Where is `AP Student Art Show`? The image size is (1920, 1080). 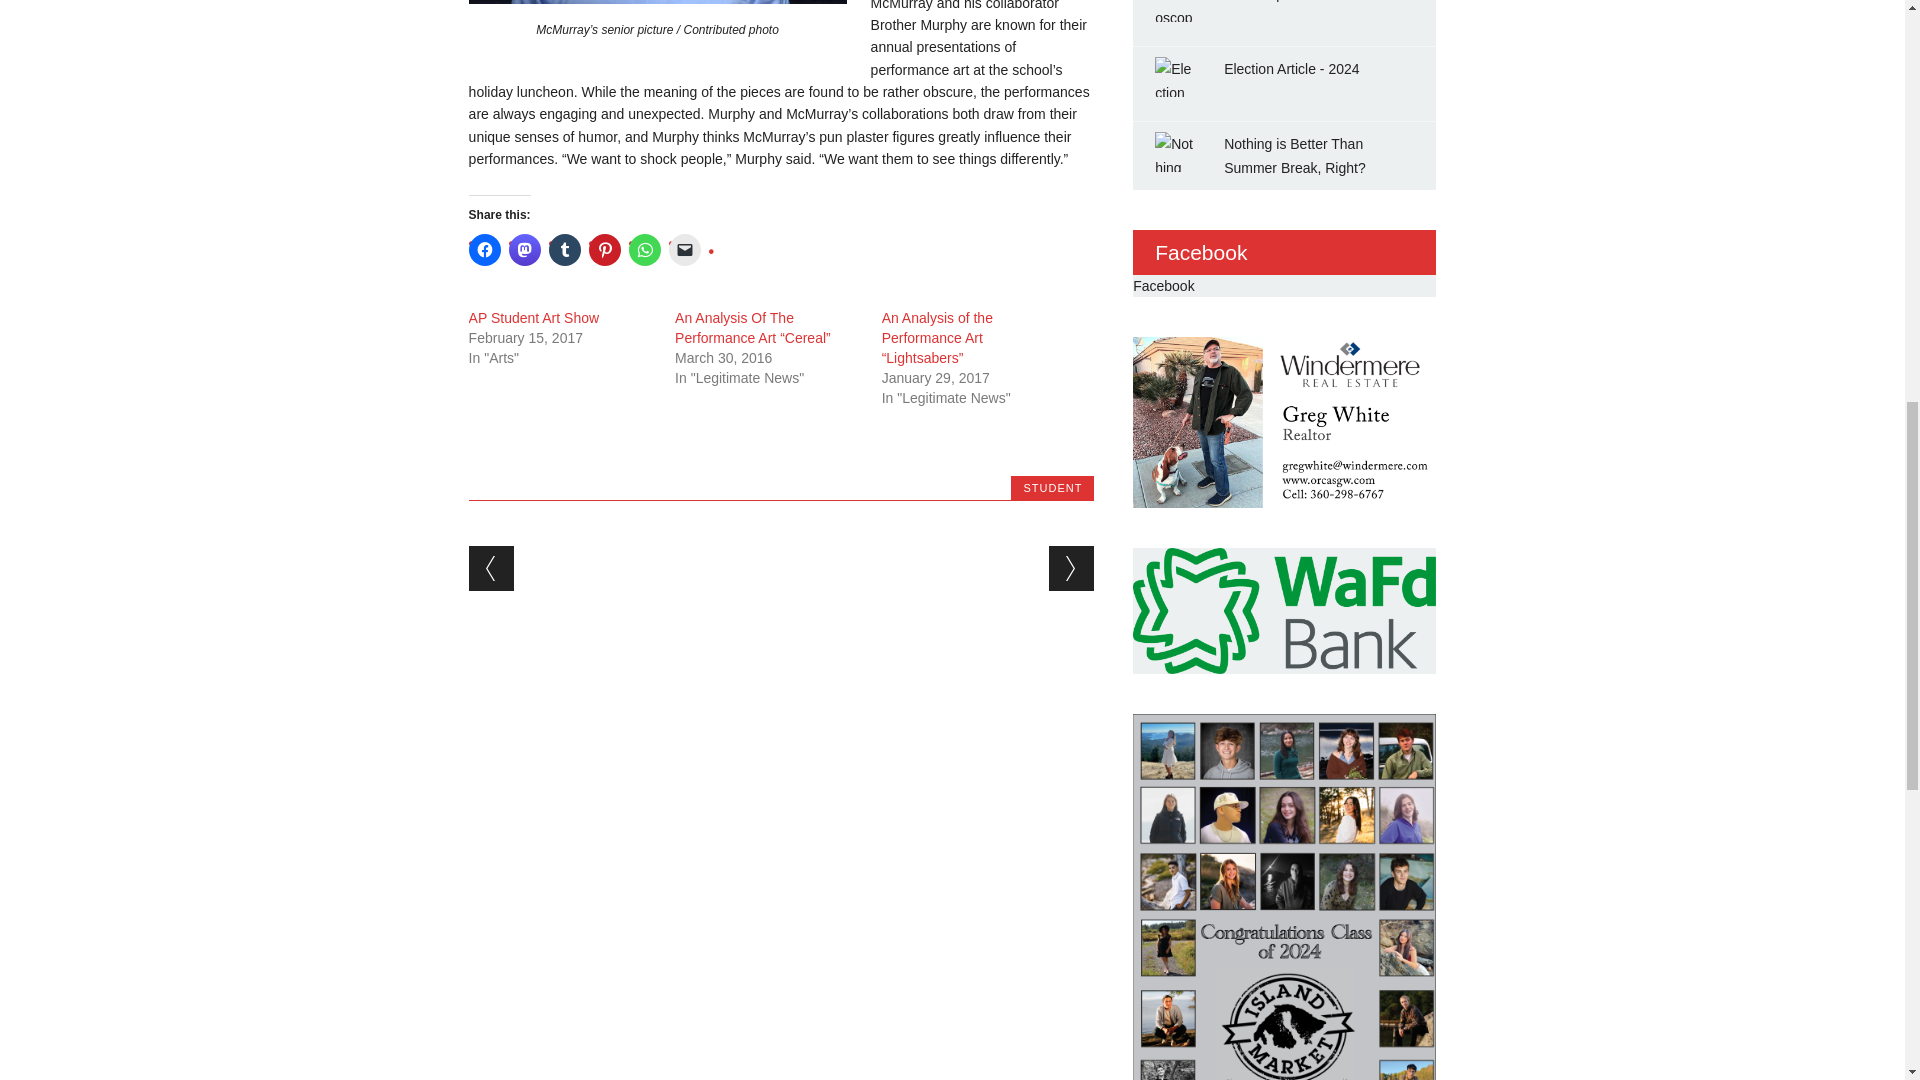
AP Student Art Show is located at coordinates (534, 318).